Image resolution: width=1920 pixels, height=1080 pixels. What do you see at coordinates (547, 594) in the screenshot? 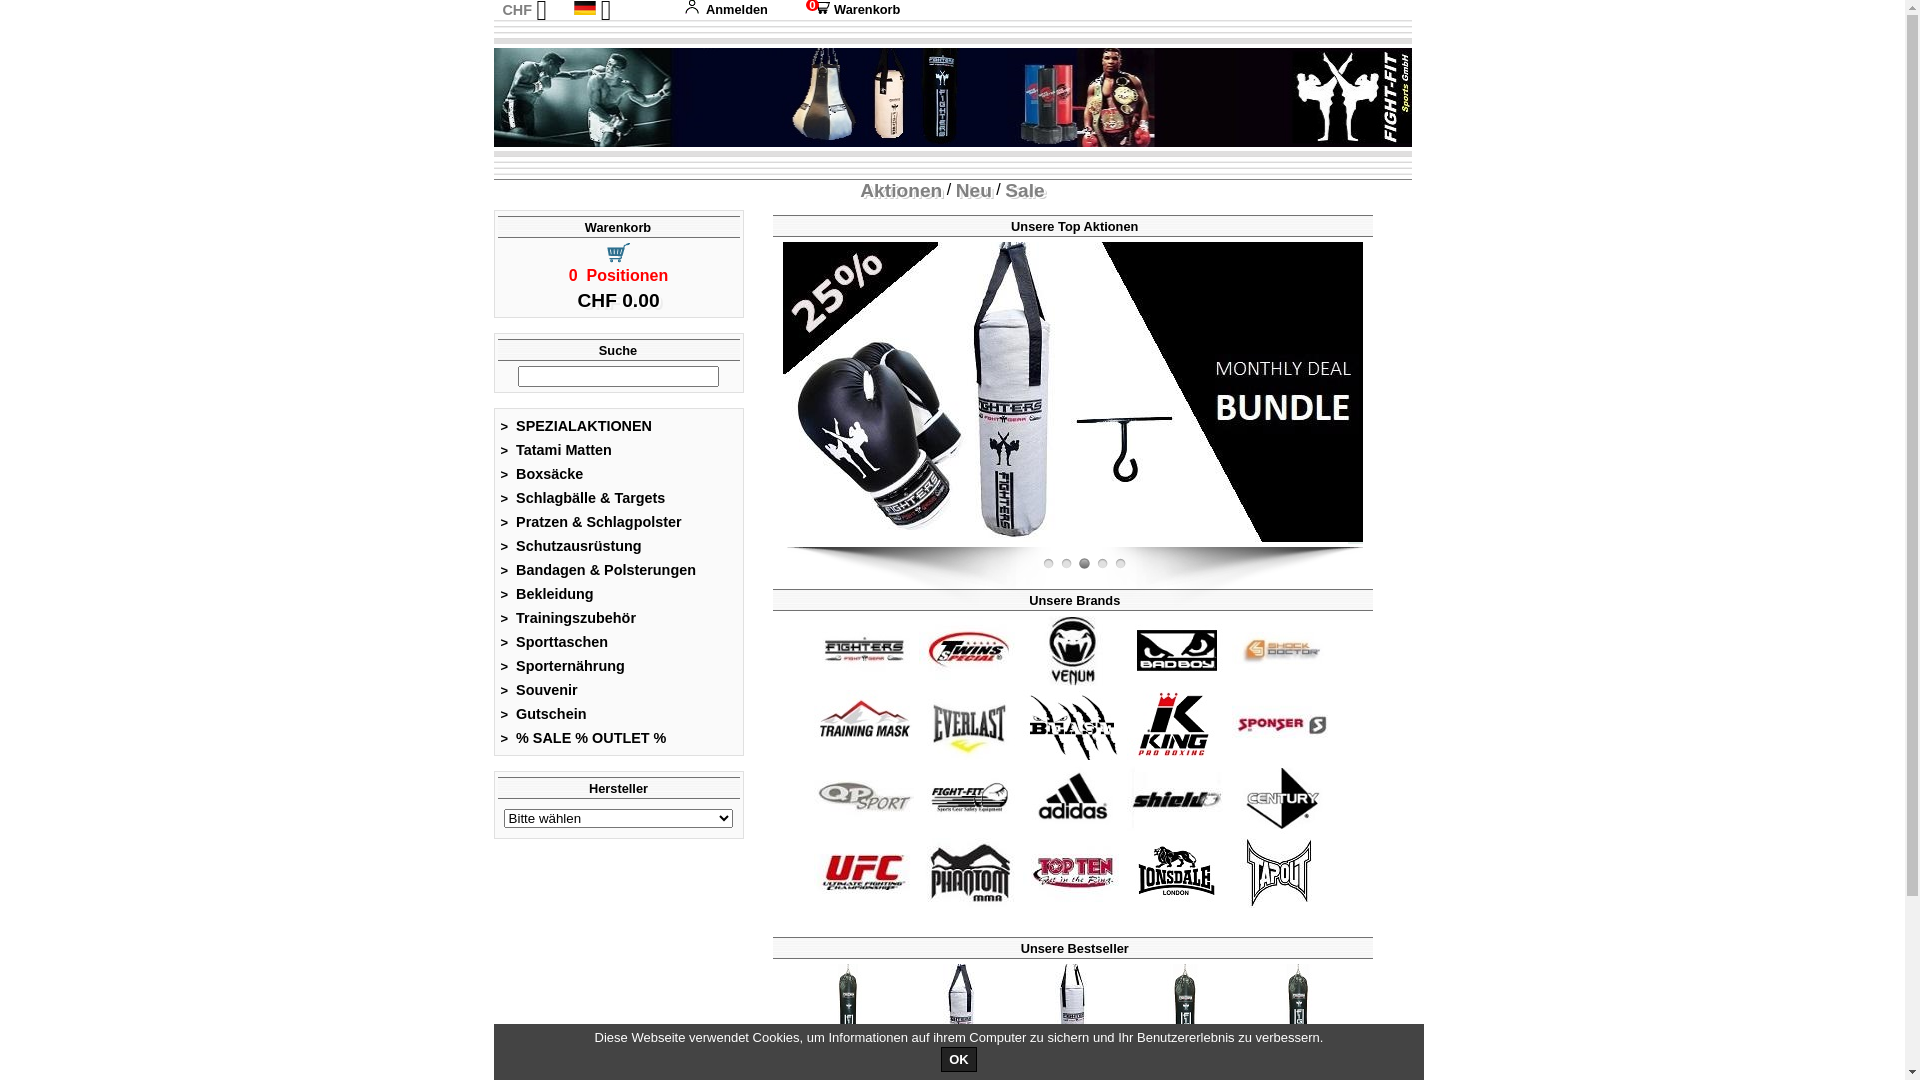
I see `>  Bekleidung` at bounding box center [547, 594].